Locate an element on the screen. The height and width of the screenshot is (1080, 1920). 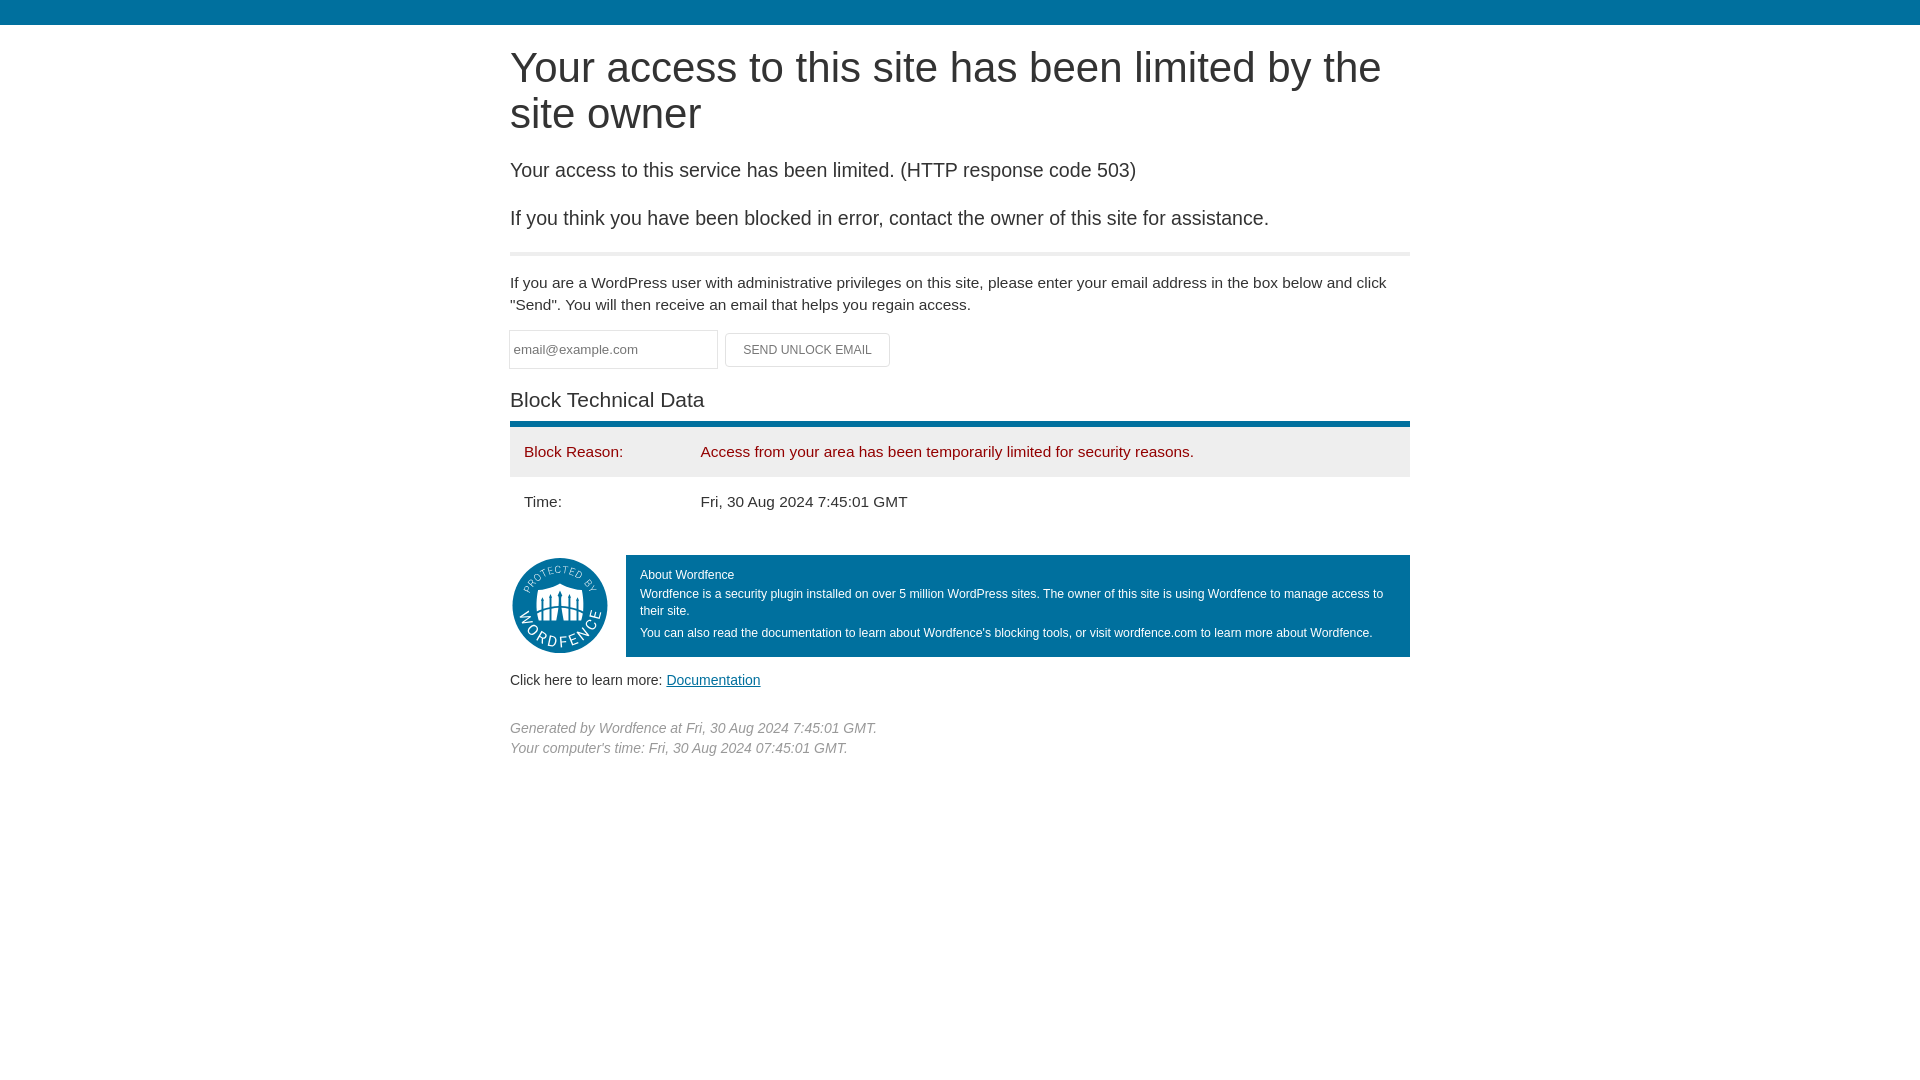
Documentation is located at coordinates (713, 679).